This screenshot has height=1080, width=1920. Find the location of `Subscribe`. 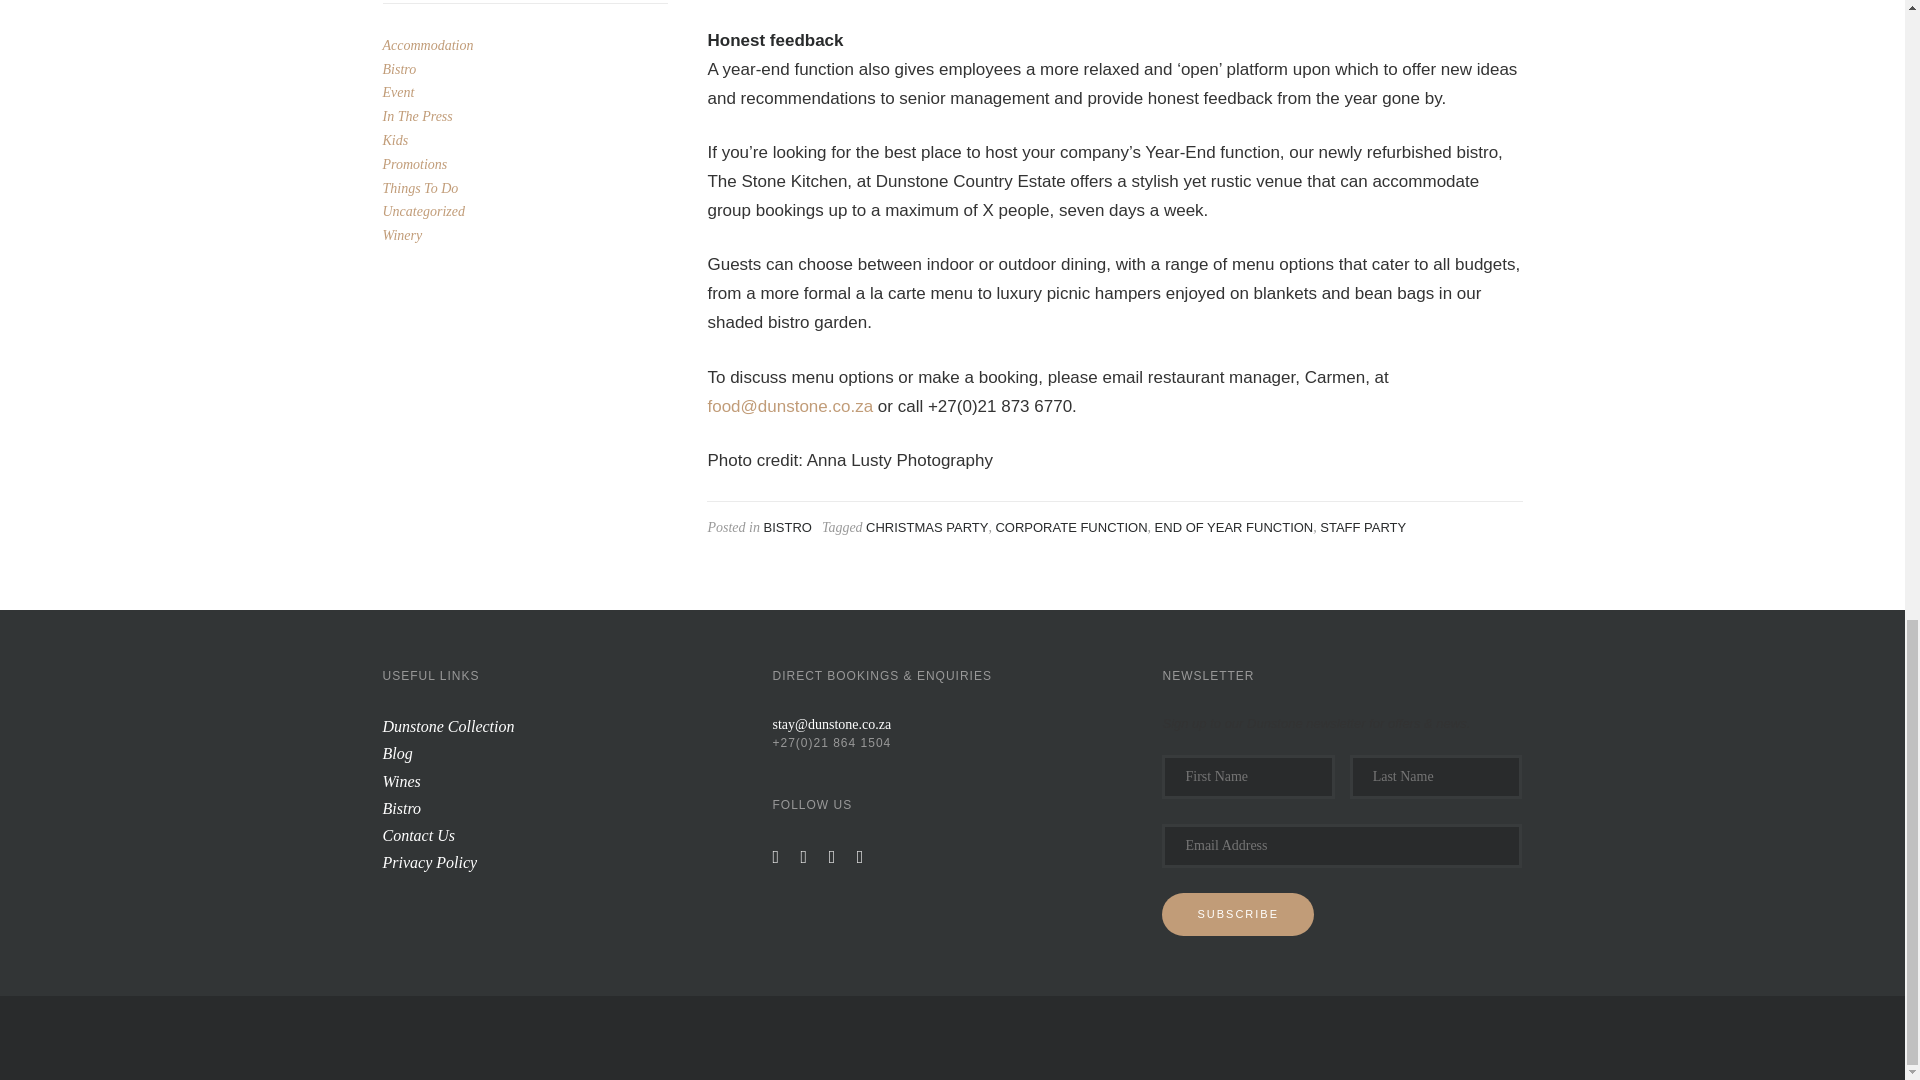

Subscribe is located at coordinates (1237, 914).